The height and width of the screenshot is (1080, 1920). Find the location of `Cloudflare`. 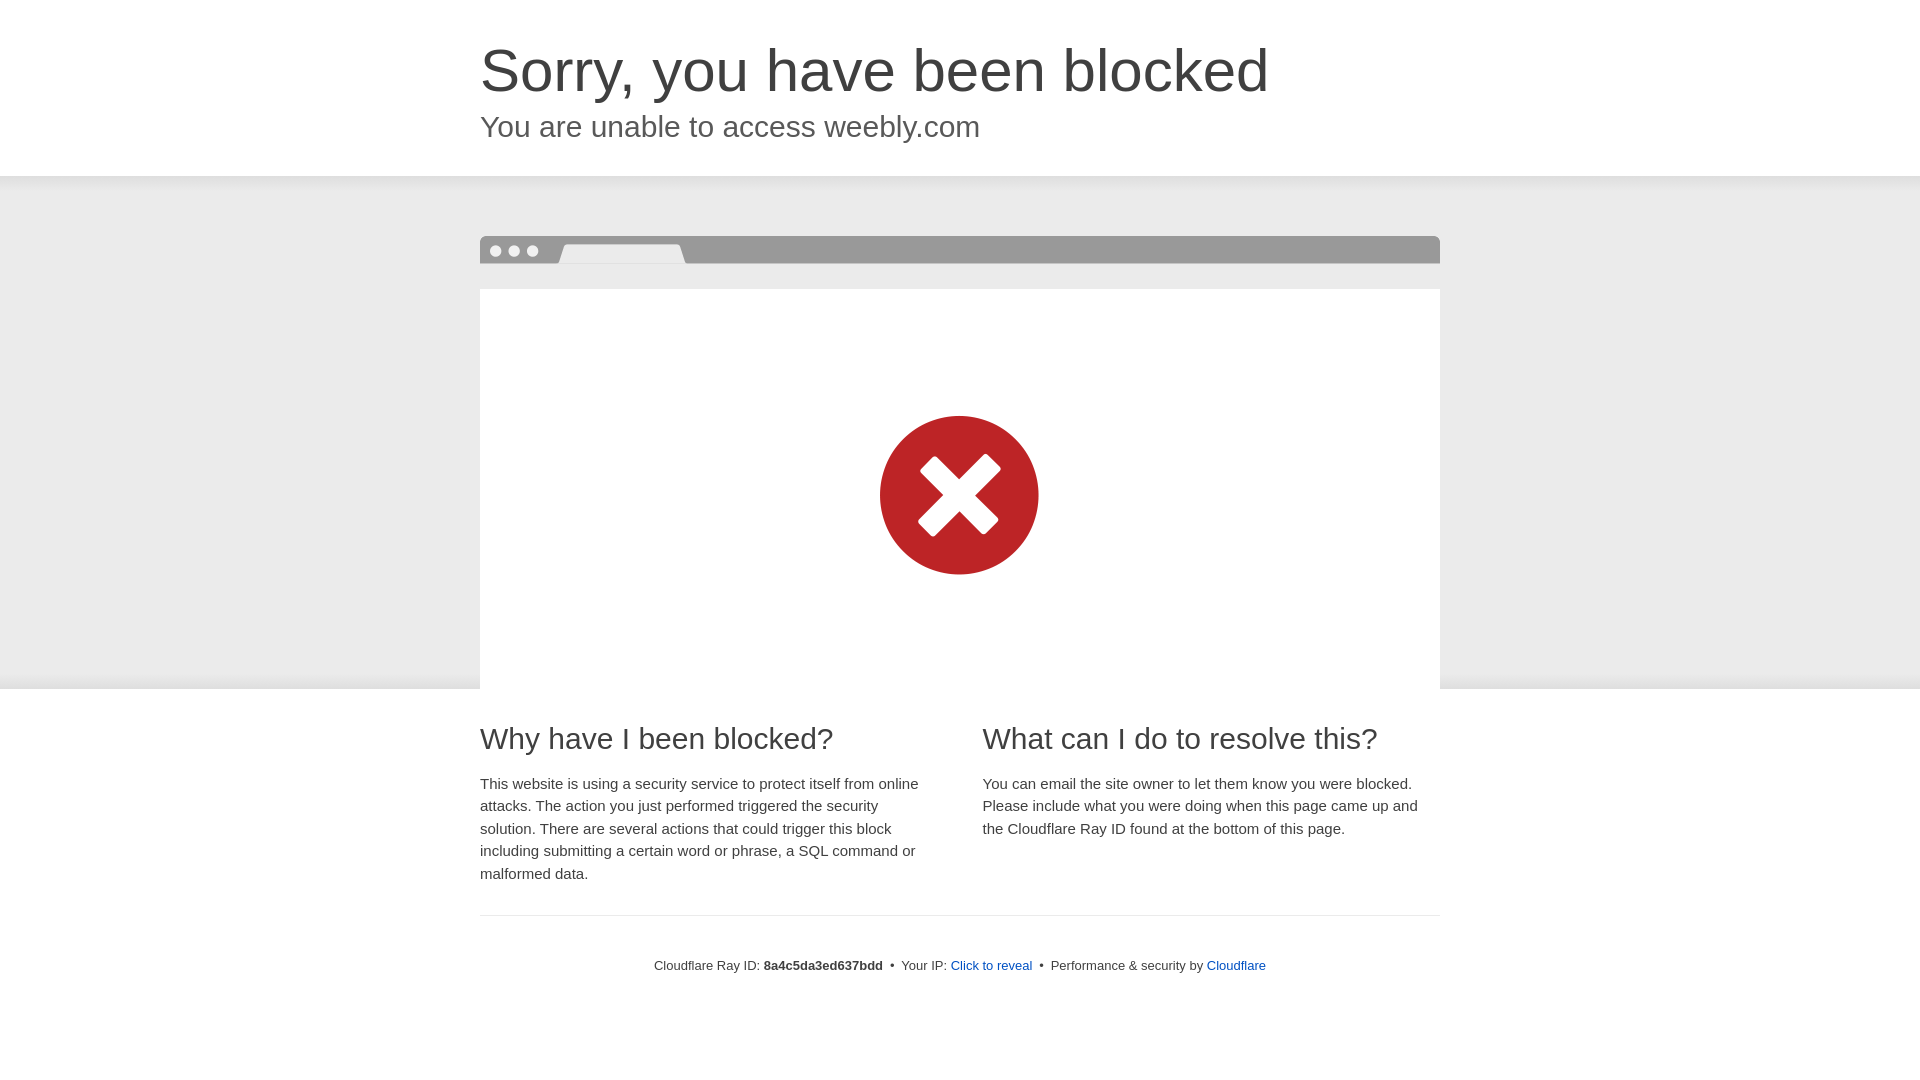

Cloudflare is located at coordinates (1236, 965).